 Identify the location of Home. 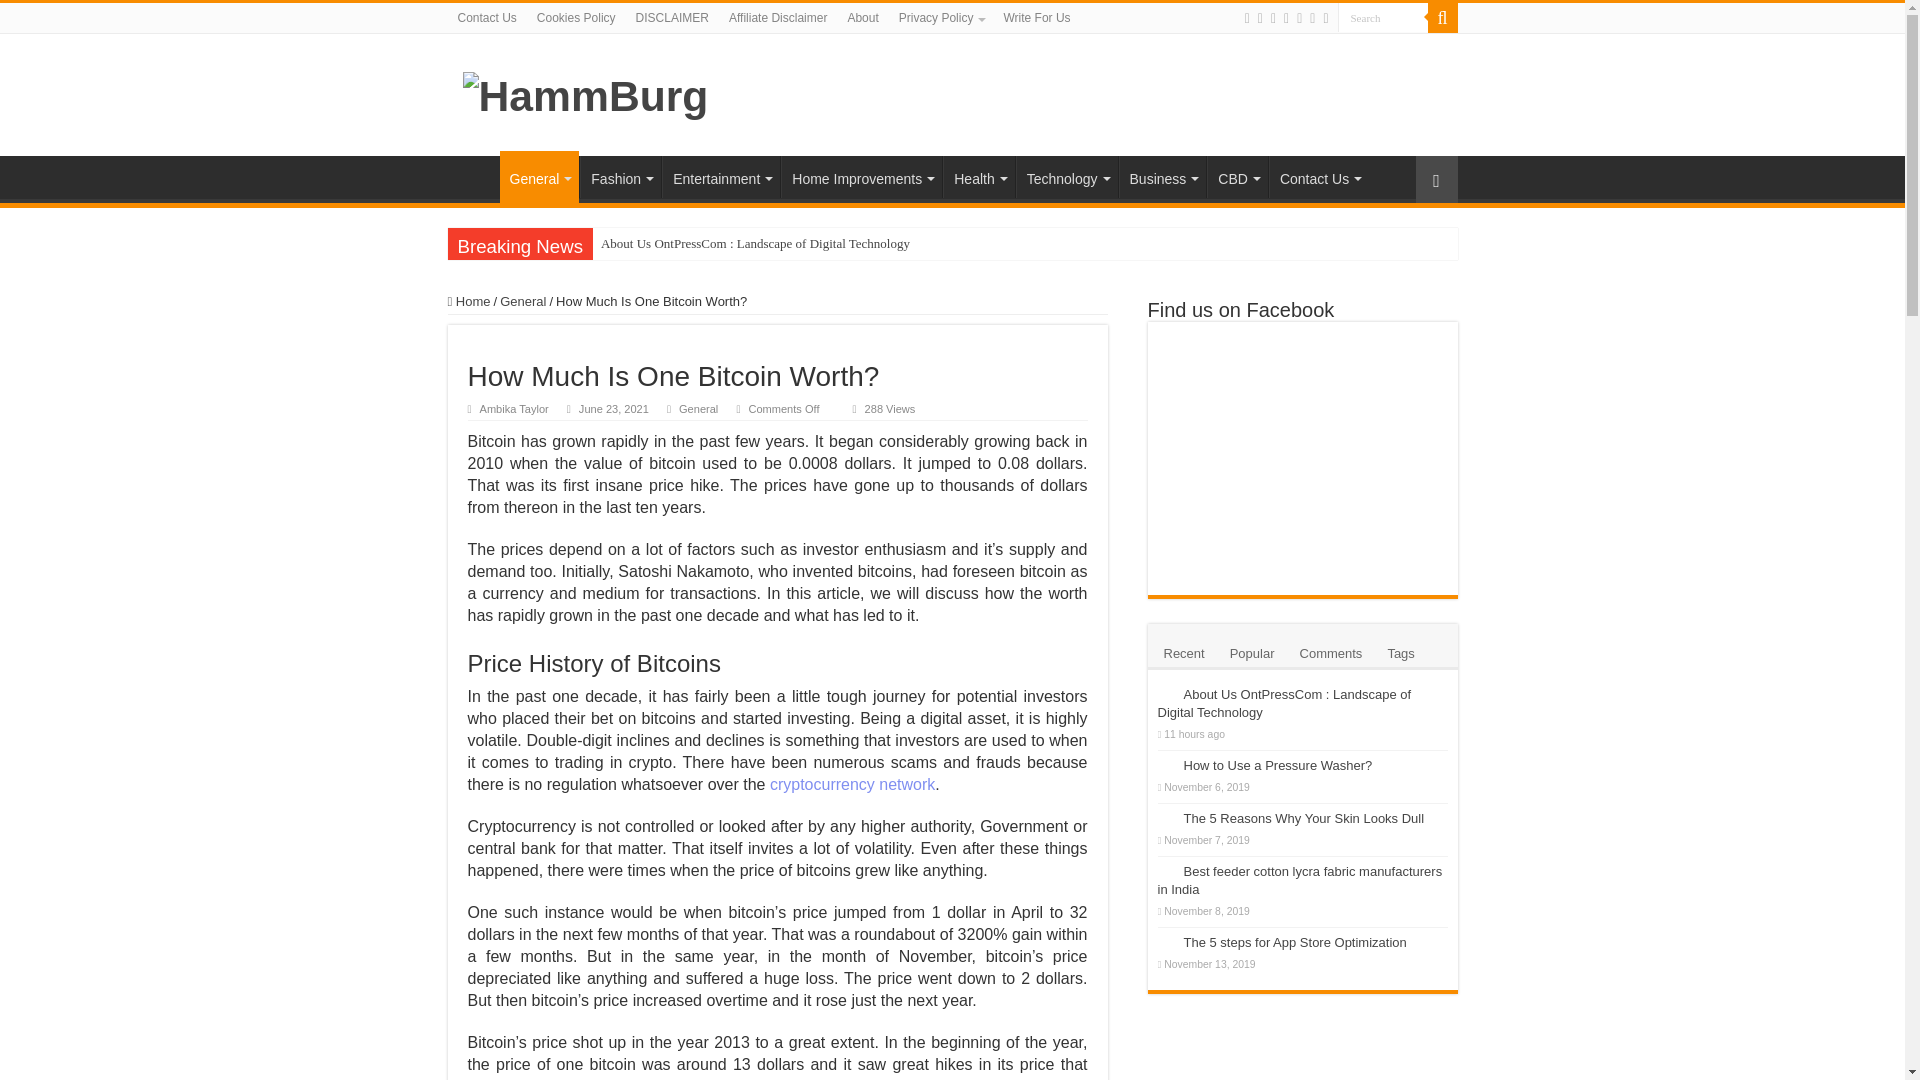
(473, 176).